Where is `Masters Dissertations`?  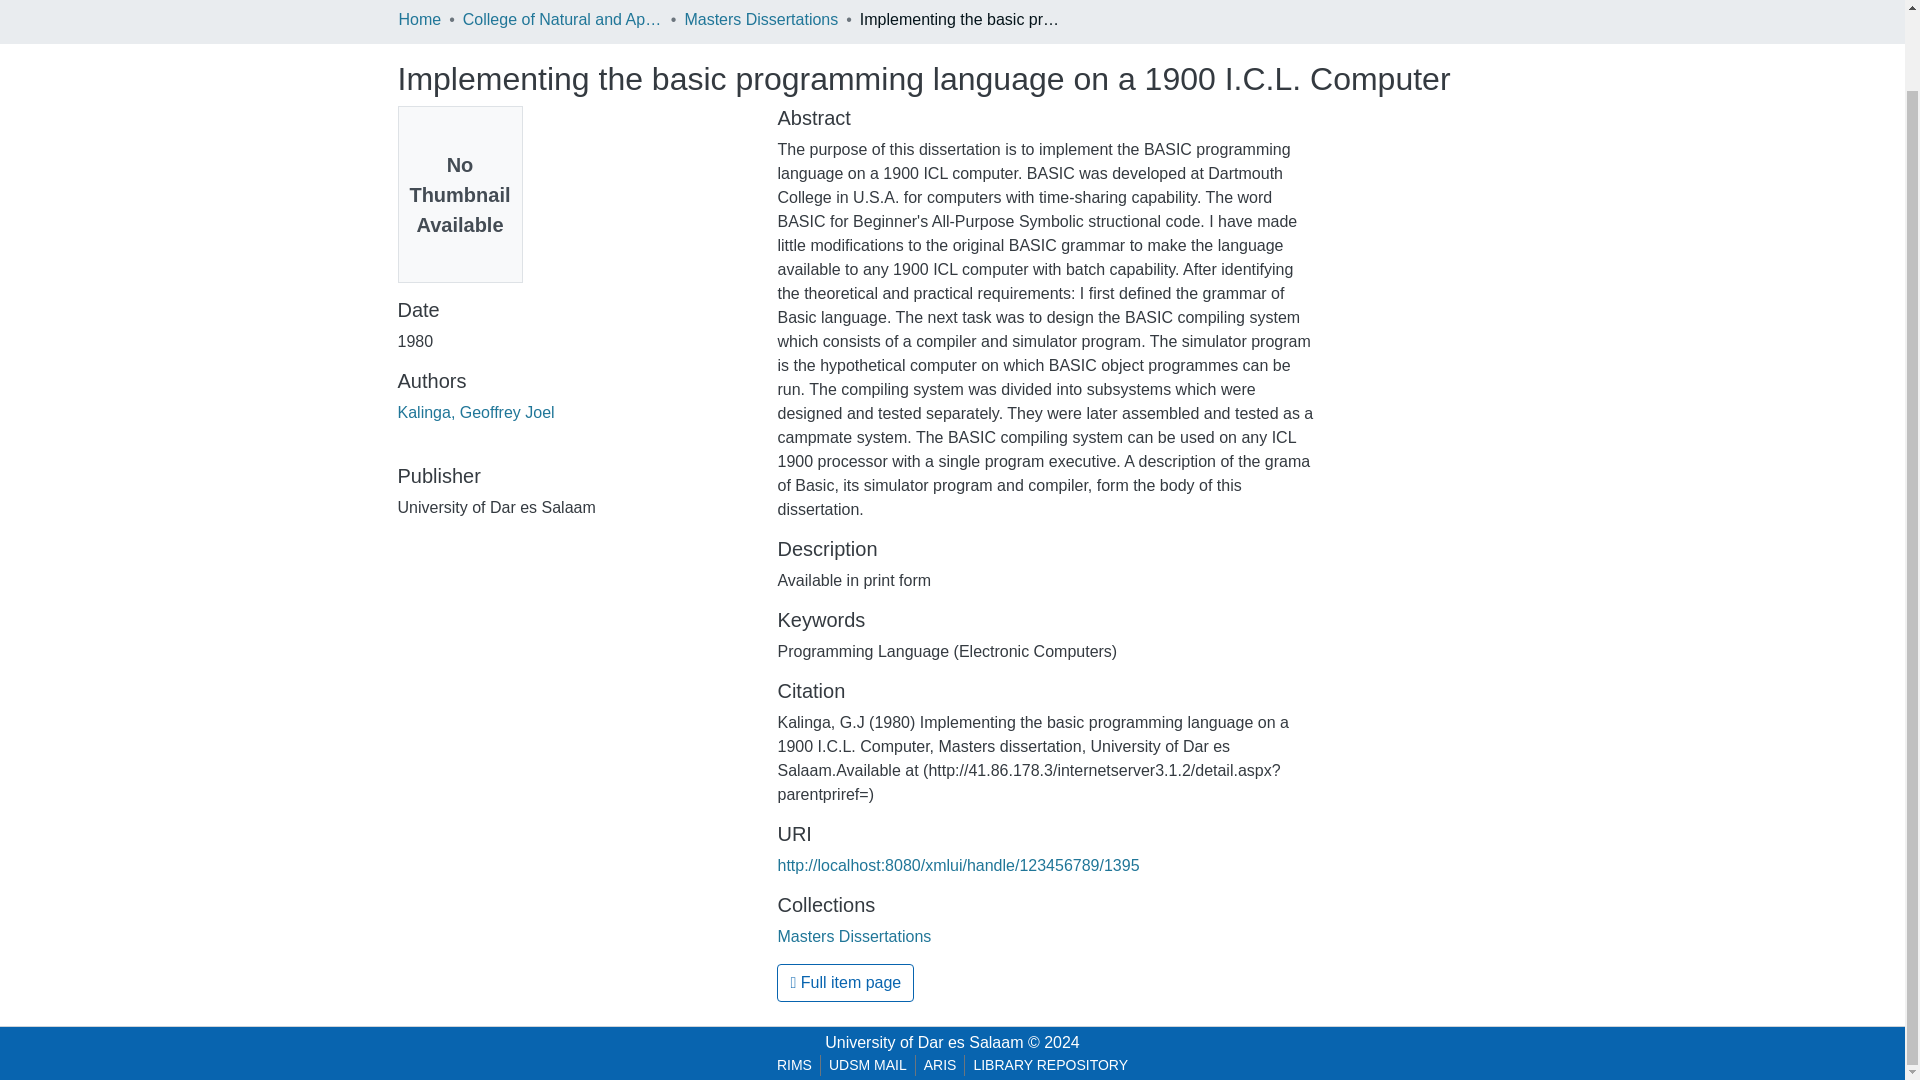 Masters Dissertations is located at coordinates (760, 20).